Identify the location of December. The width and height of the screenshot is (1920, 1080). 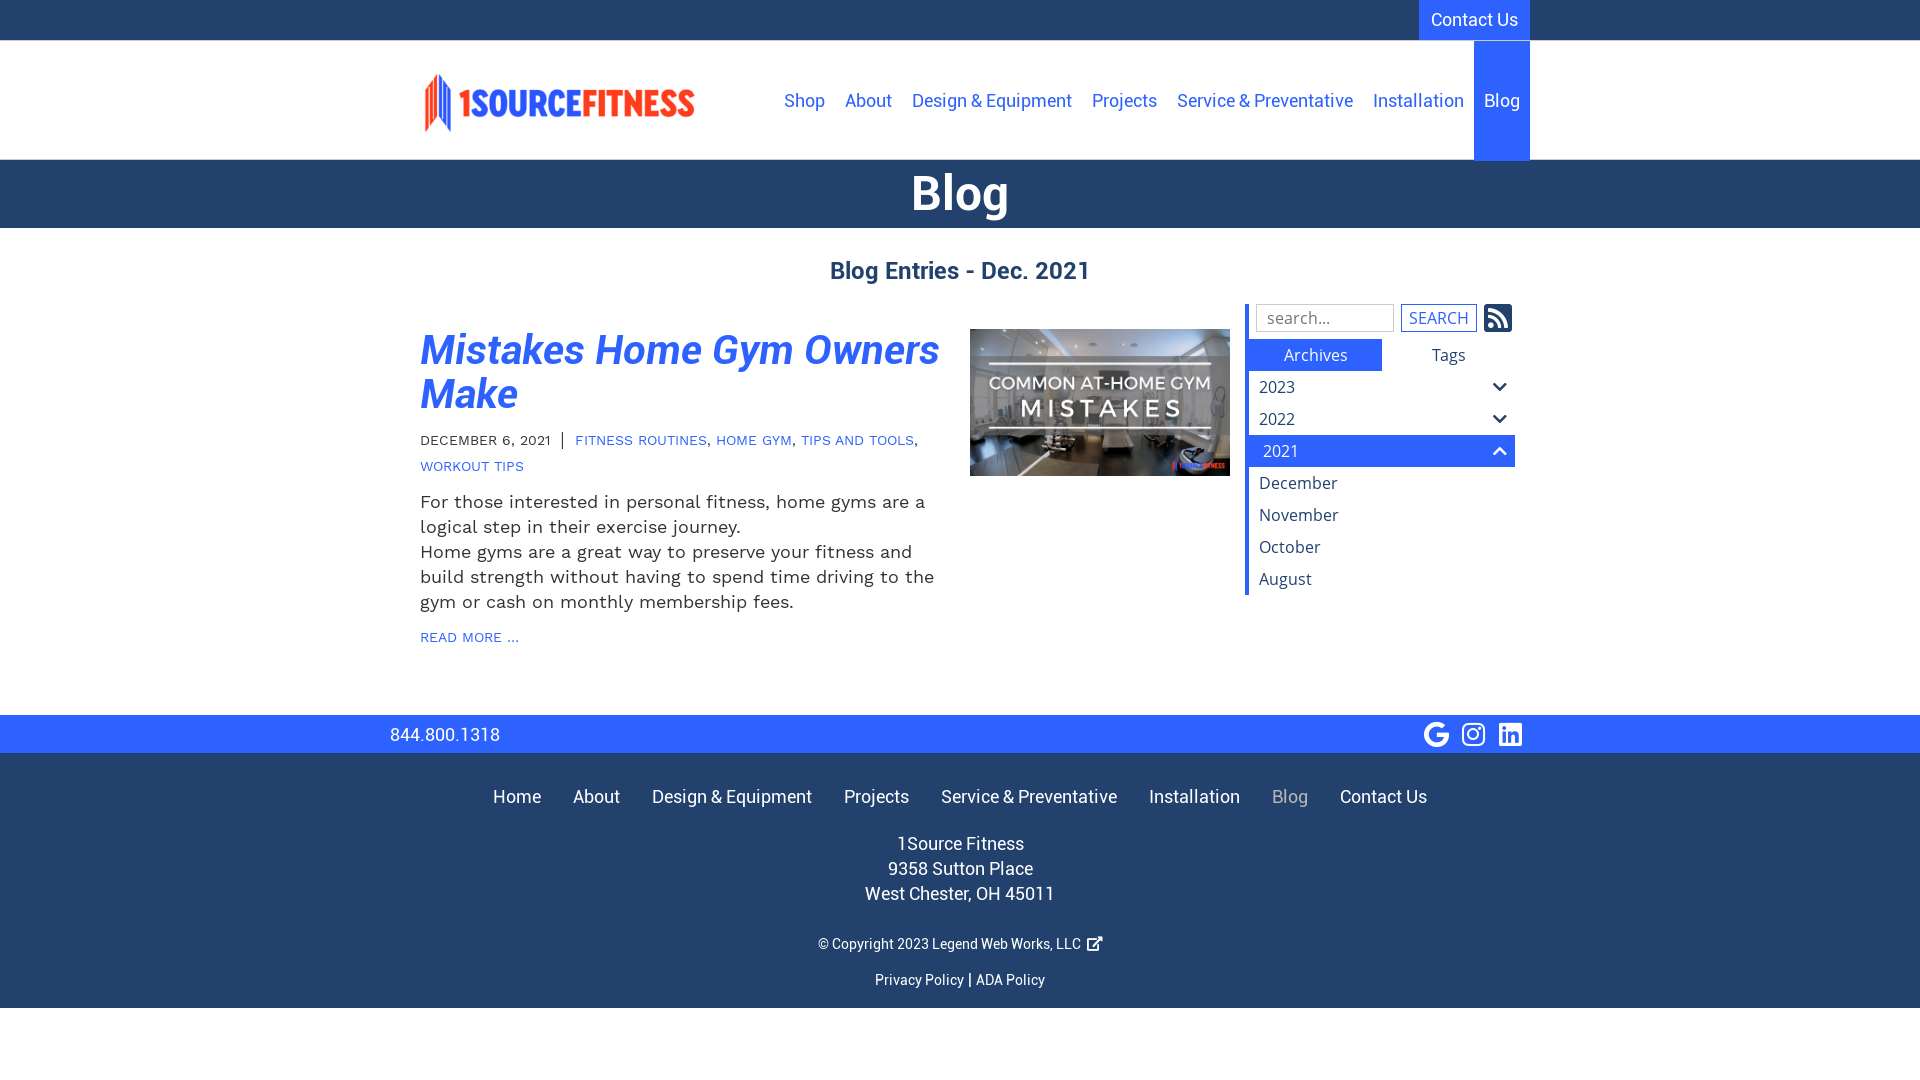
(1382, 483).